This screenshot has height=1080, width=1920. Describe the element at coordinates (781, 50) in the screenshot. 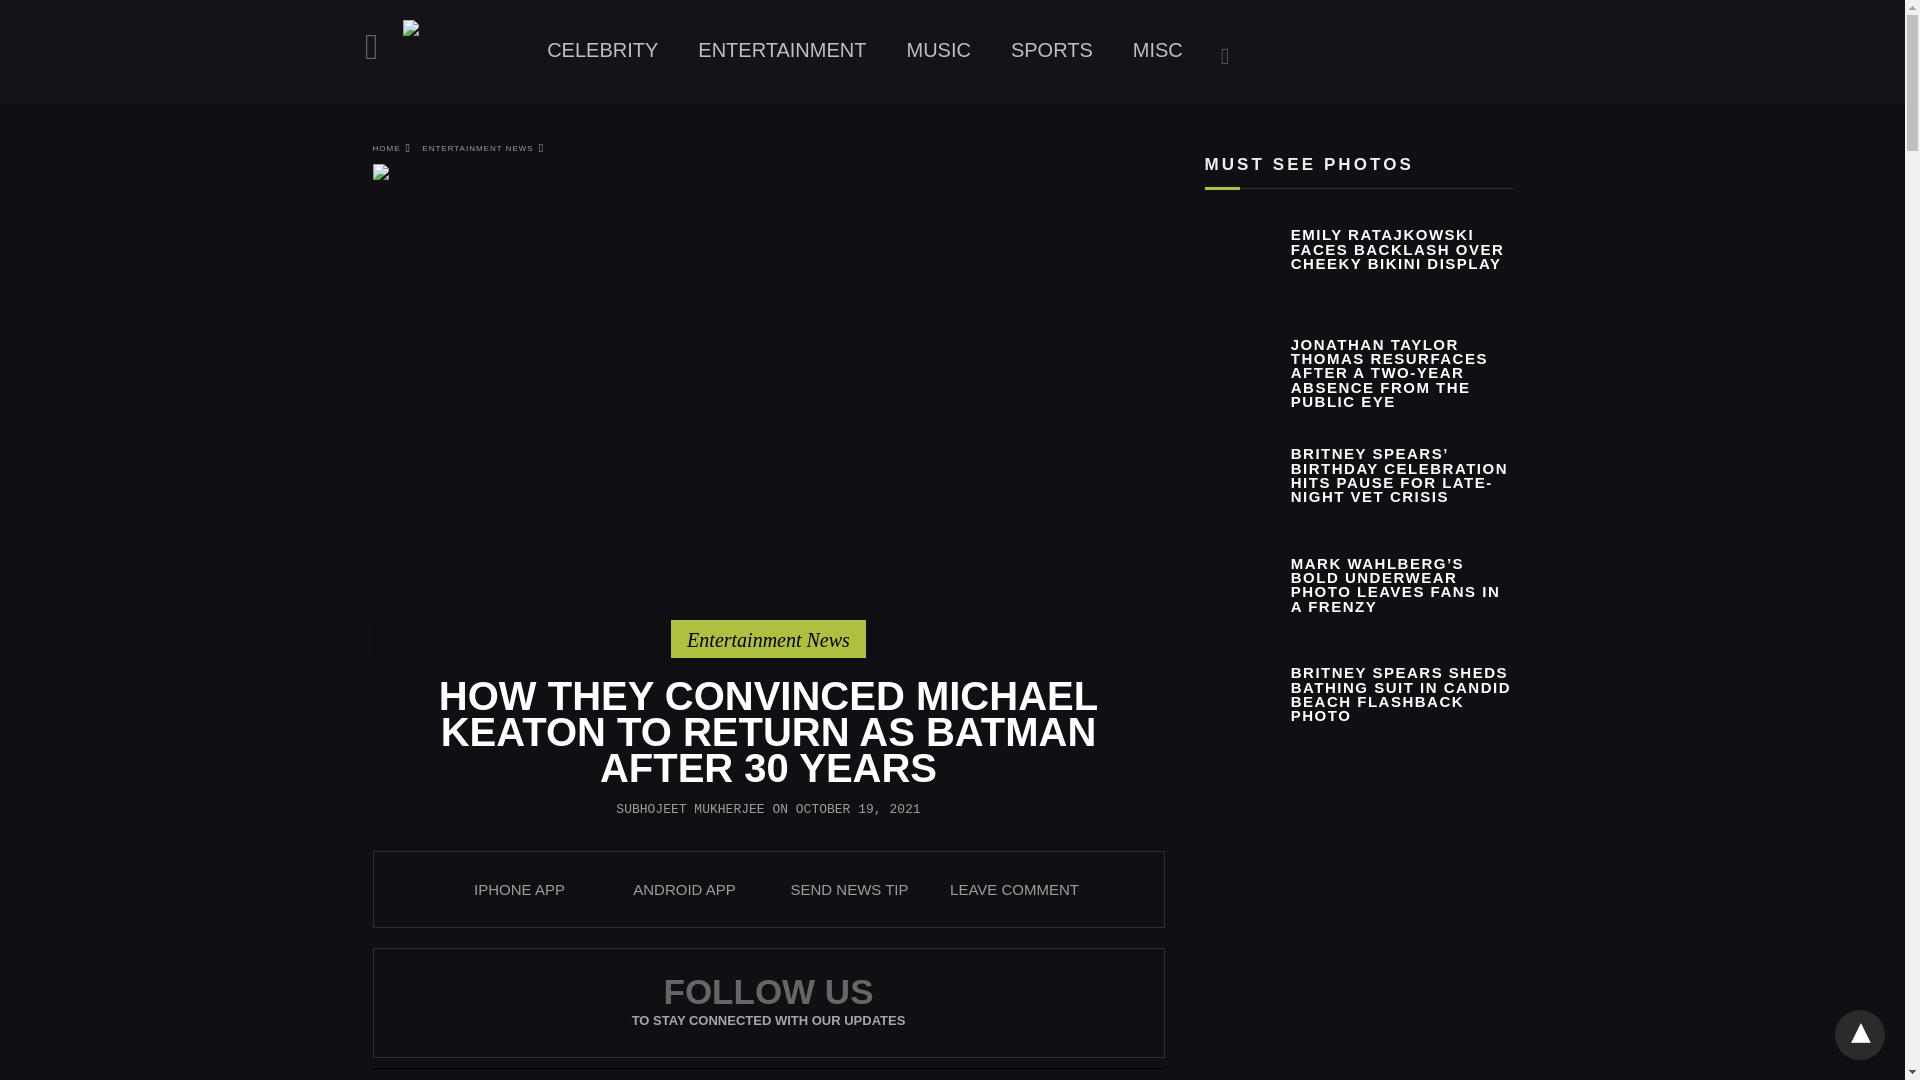

I see `Entertainment News` at that location.